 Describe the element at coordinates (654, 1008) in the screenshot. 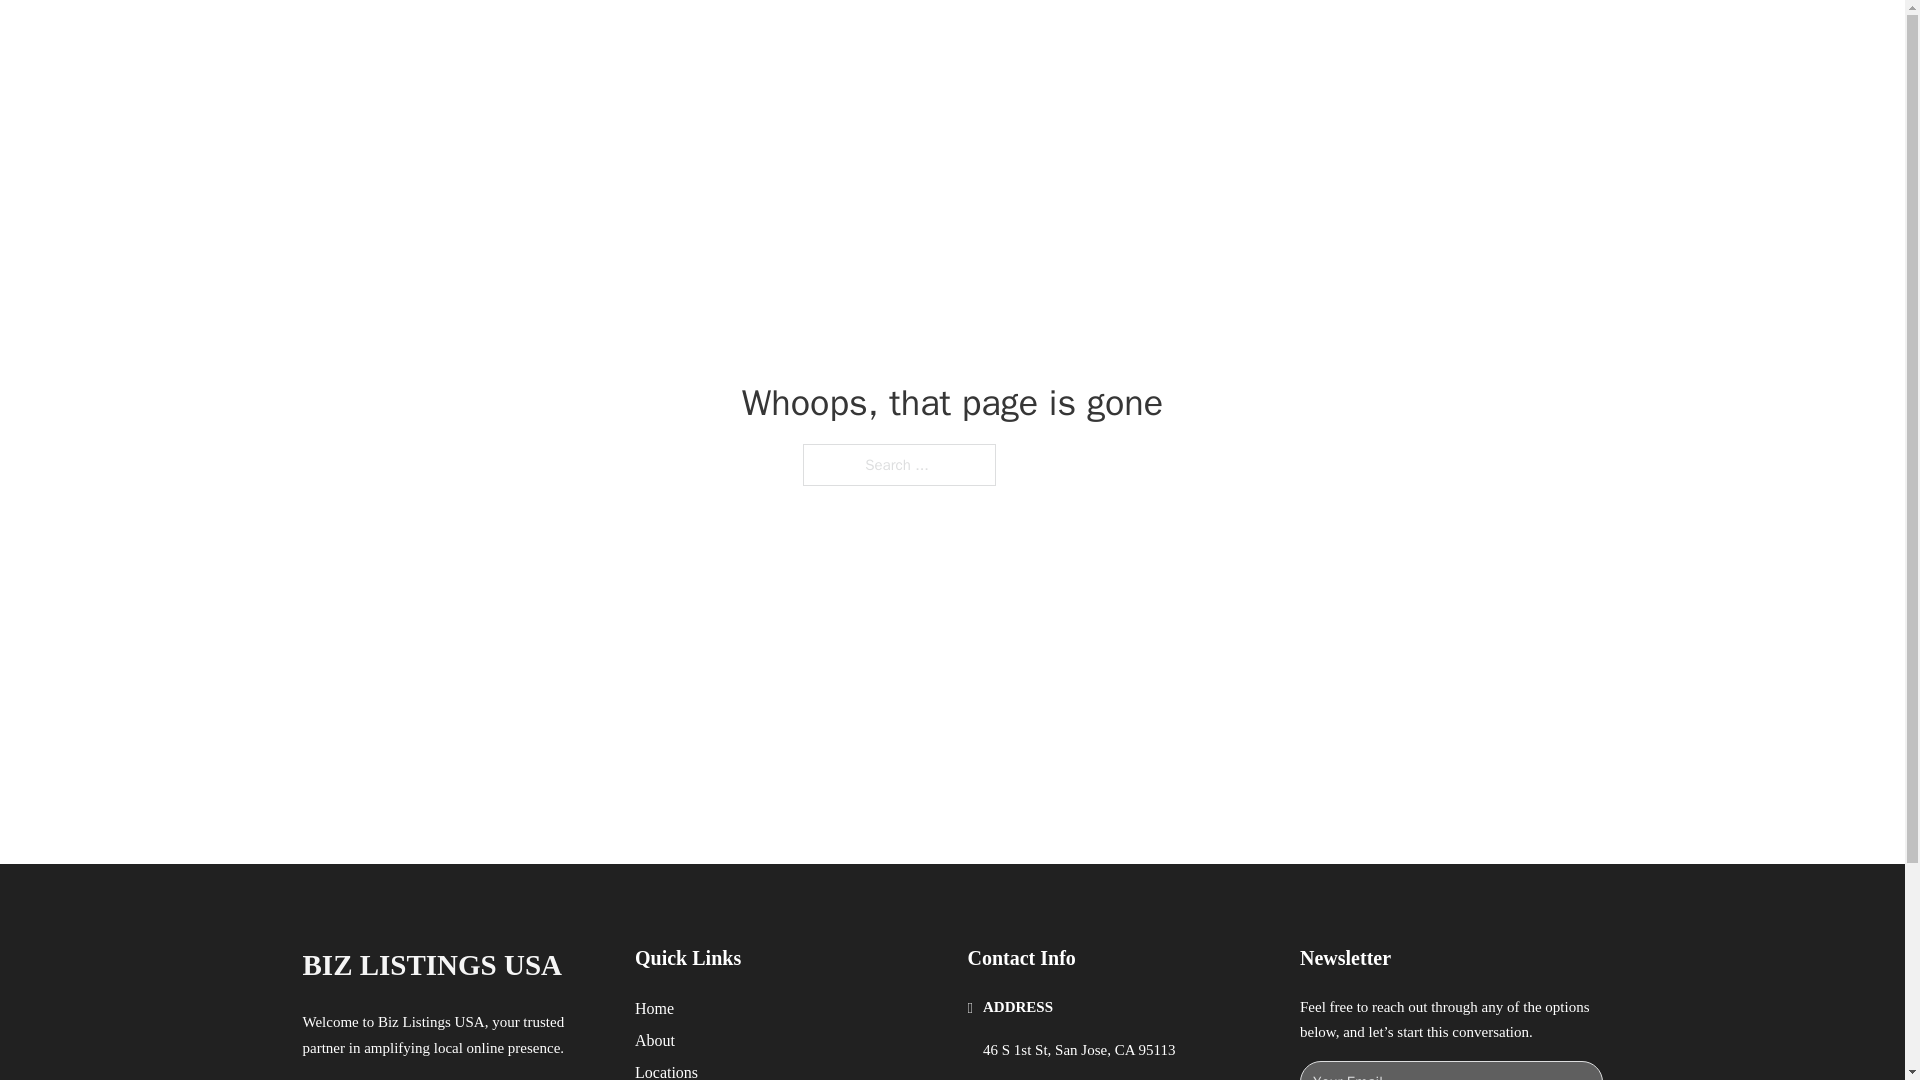

I see `Home` at that location.